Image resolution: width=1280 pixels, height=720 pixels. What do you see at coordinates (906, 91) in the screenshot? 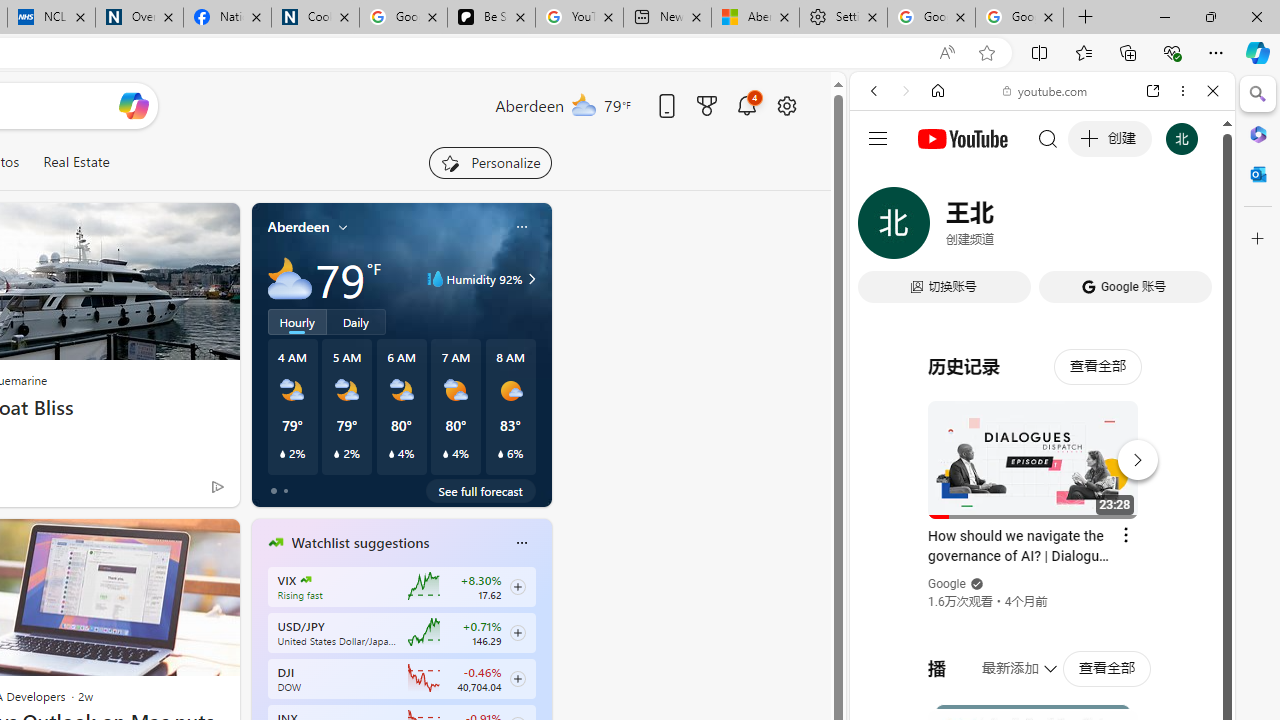
I see `Forward` at bounding box center [906, 91].